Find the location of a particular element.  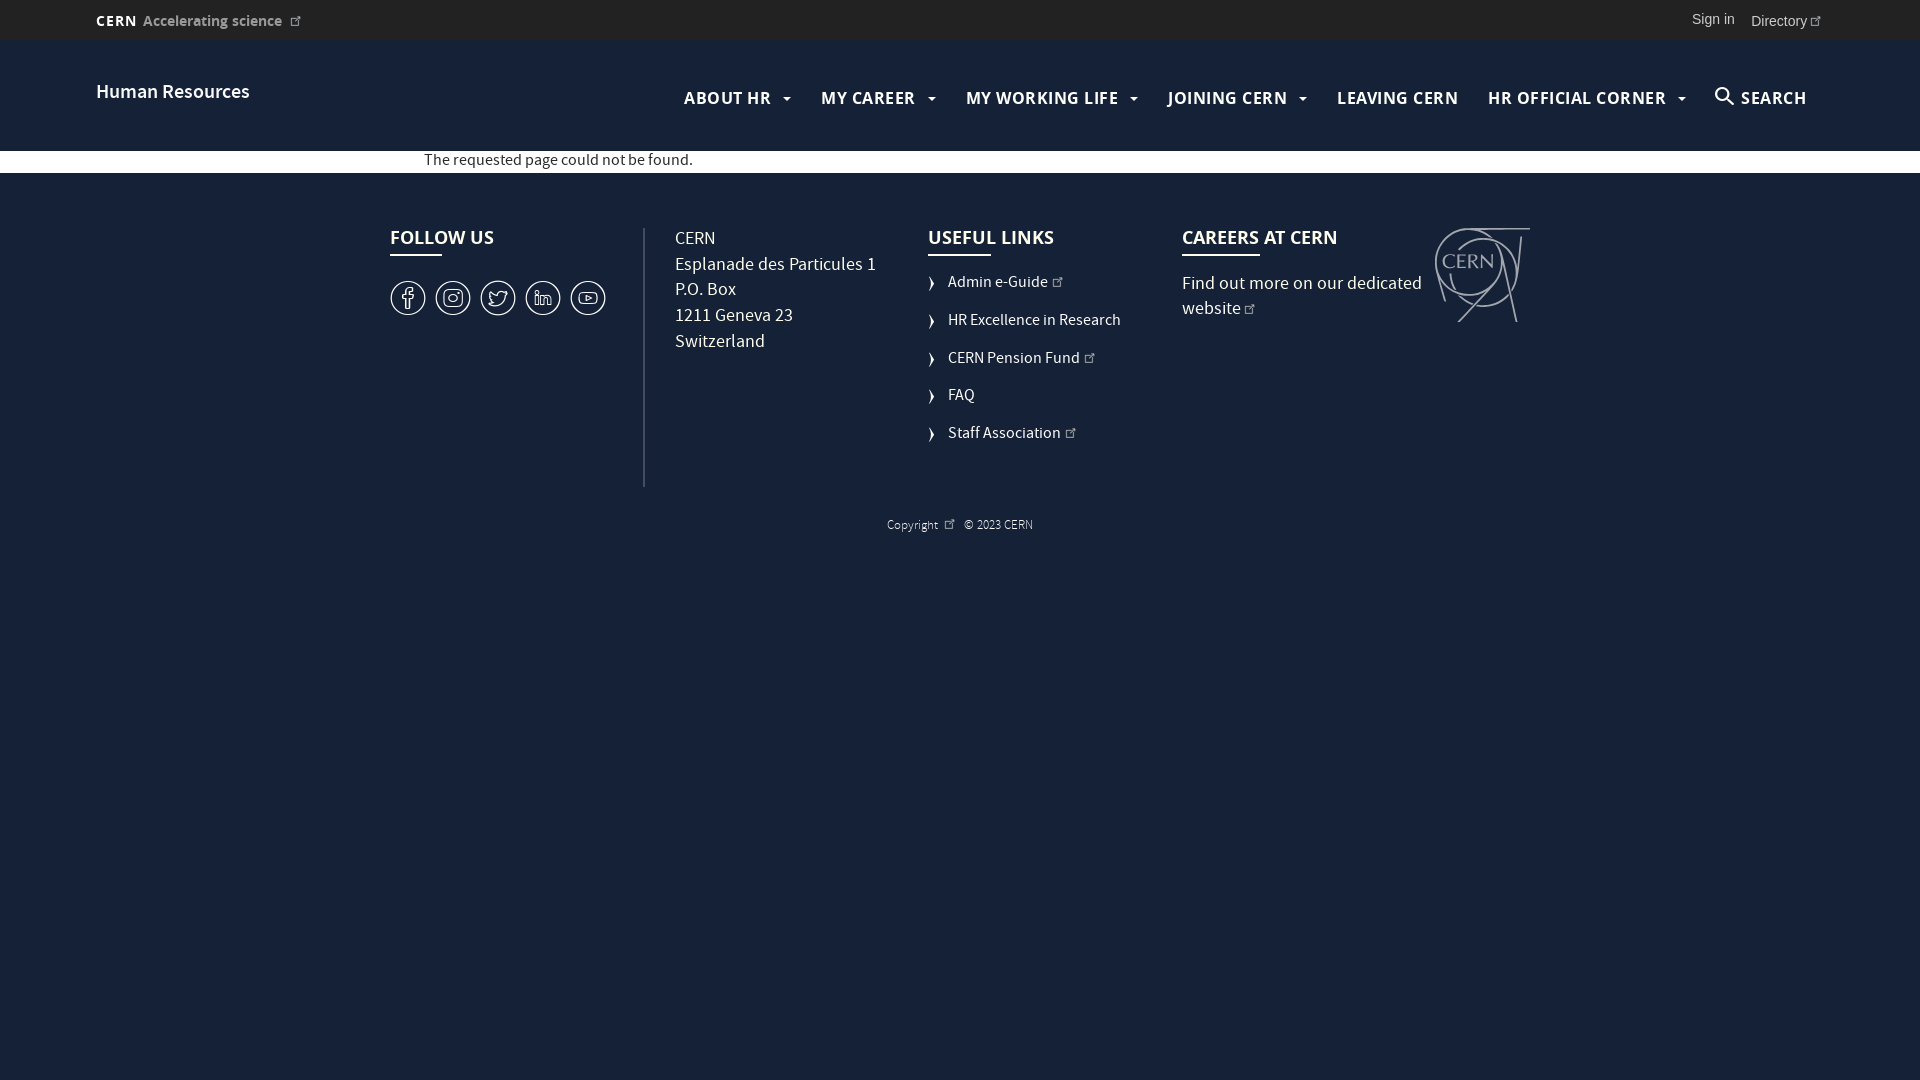

J is located at coordinates (453, 298).